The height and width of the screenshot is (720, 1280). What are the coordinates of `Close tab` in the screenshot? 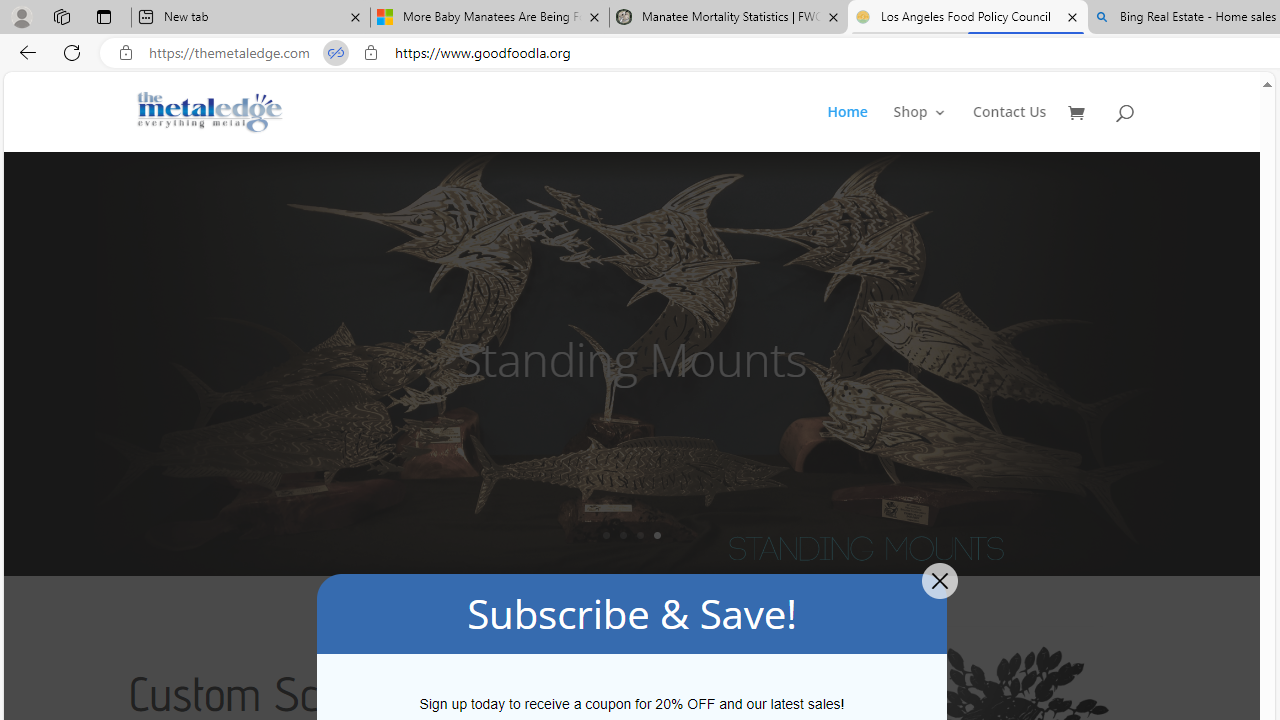 It's located at (1072, 16).